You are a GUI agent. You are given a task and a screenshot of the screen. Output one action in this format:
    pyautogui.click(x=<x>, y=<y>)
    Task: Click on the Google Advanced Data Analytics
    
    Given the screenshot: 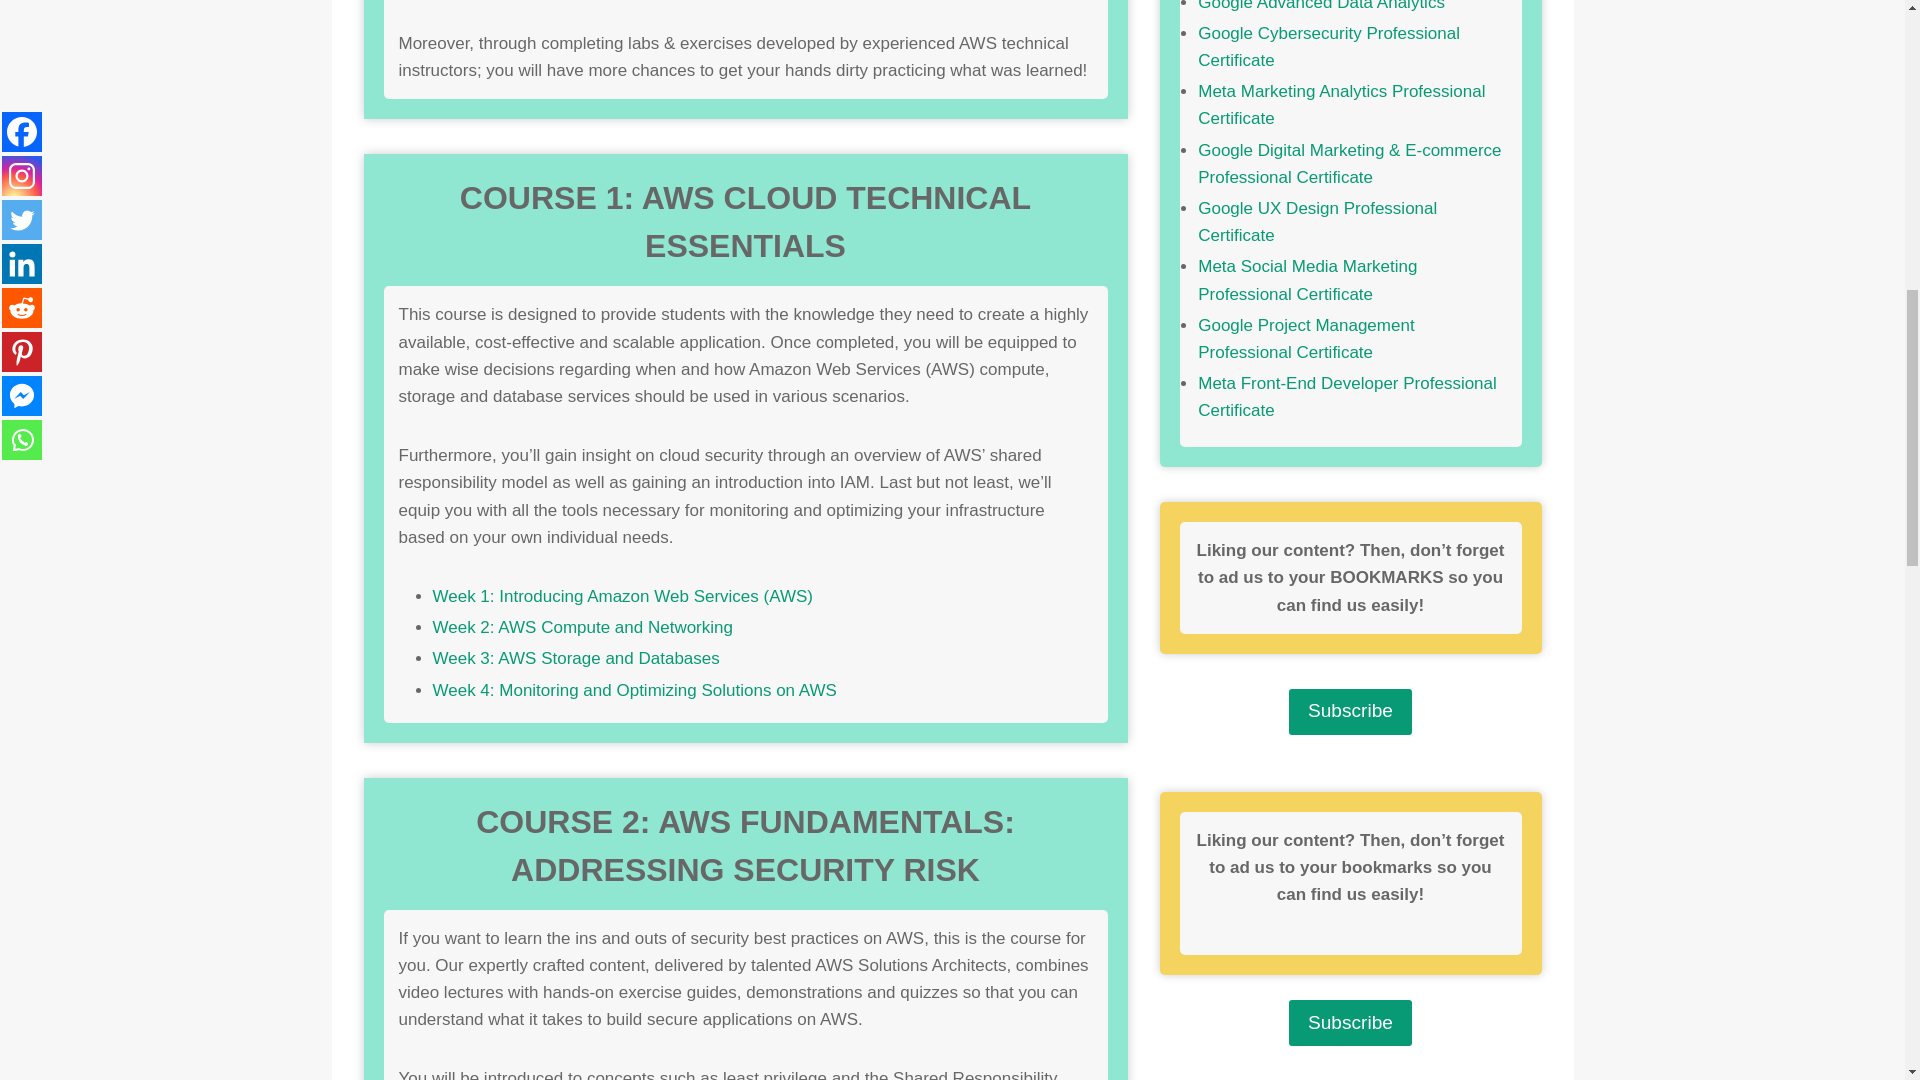 What is the action you would take?
    pyautogui.click(x=1322, y=6)
    